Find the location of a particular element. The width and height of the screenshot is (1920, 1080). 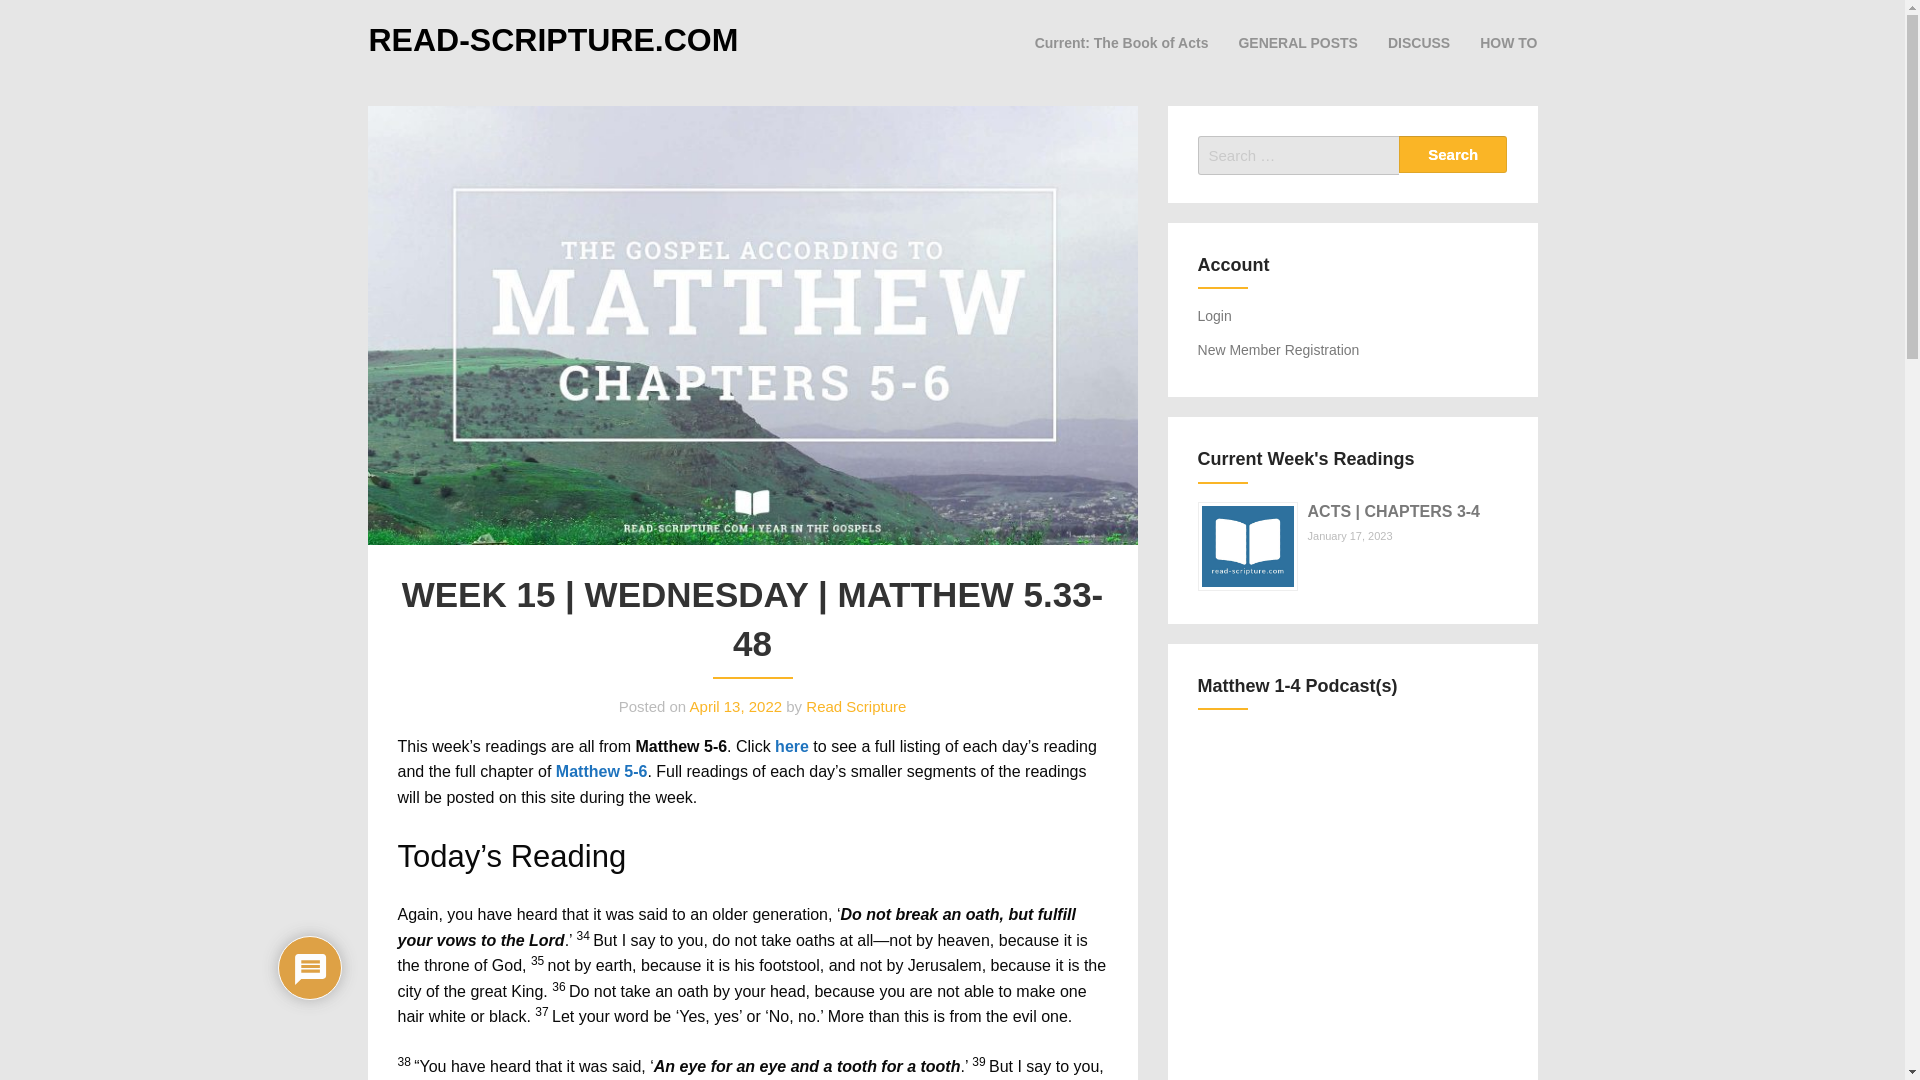

GENERAL POSTS is located at coordinates (1298, 42).